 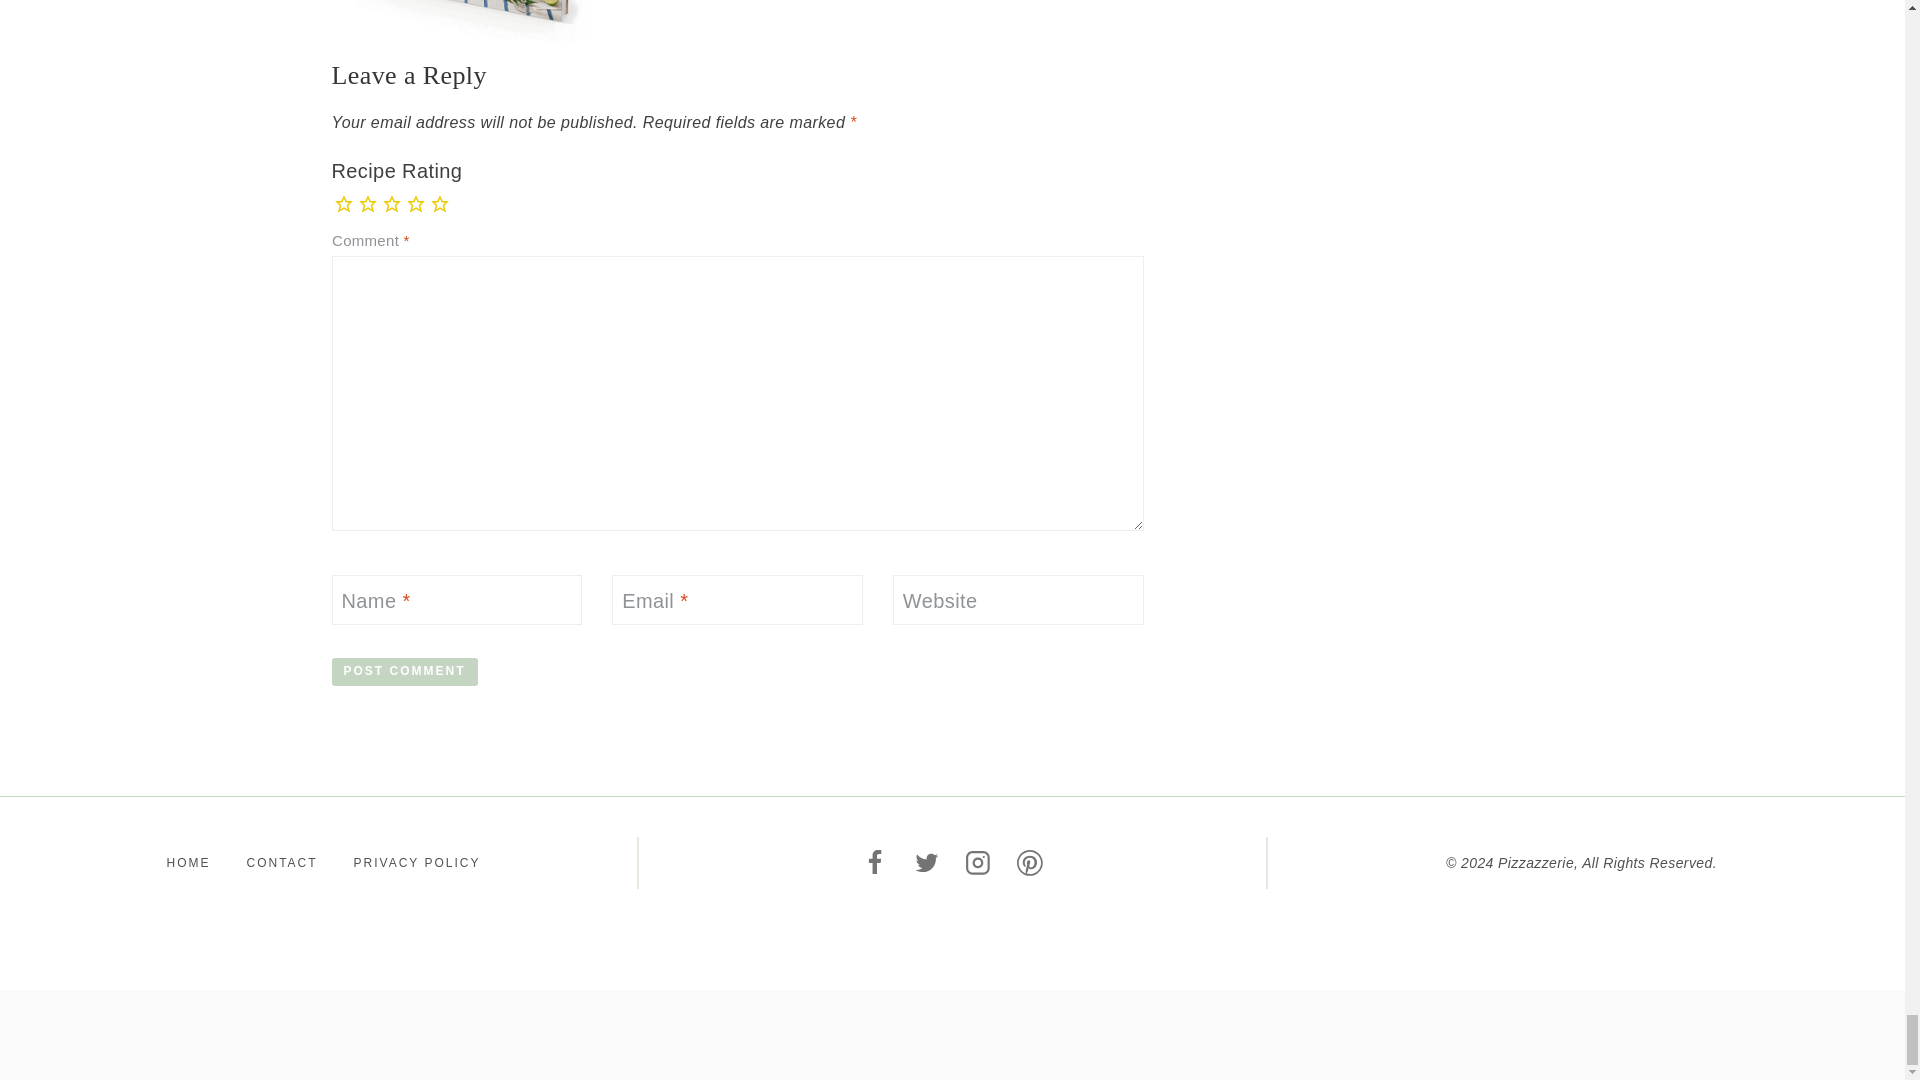 I want to click on Post Comment, so click(x=405, y=672).